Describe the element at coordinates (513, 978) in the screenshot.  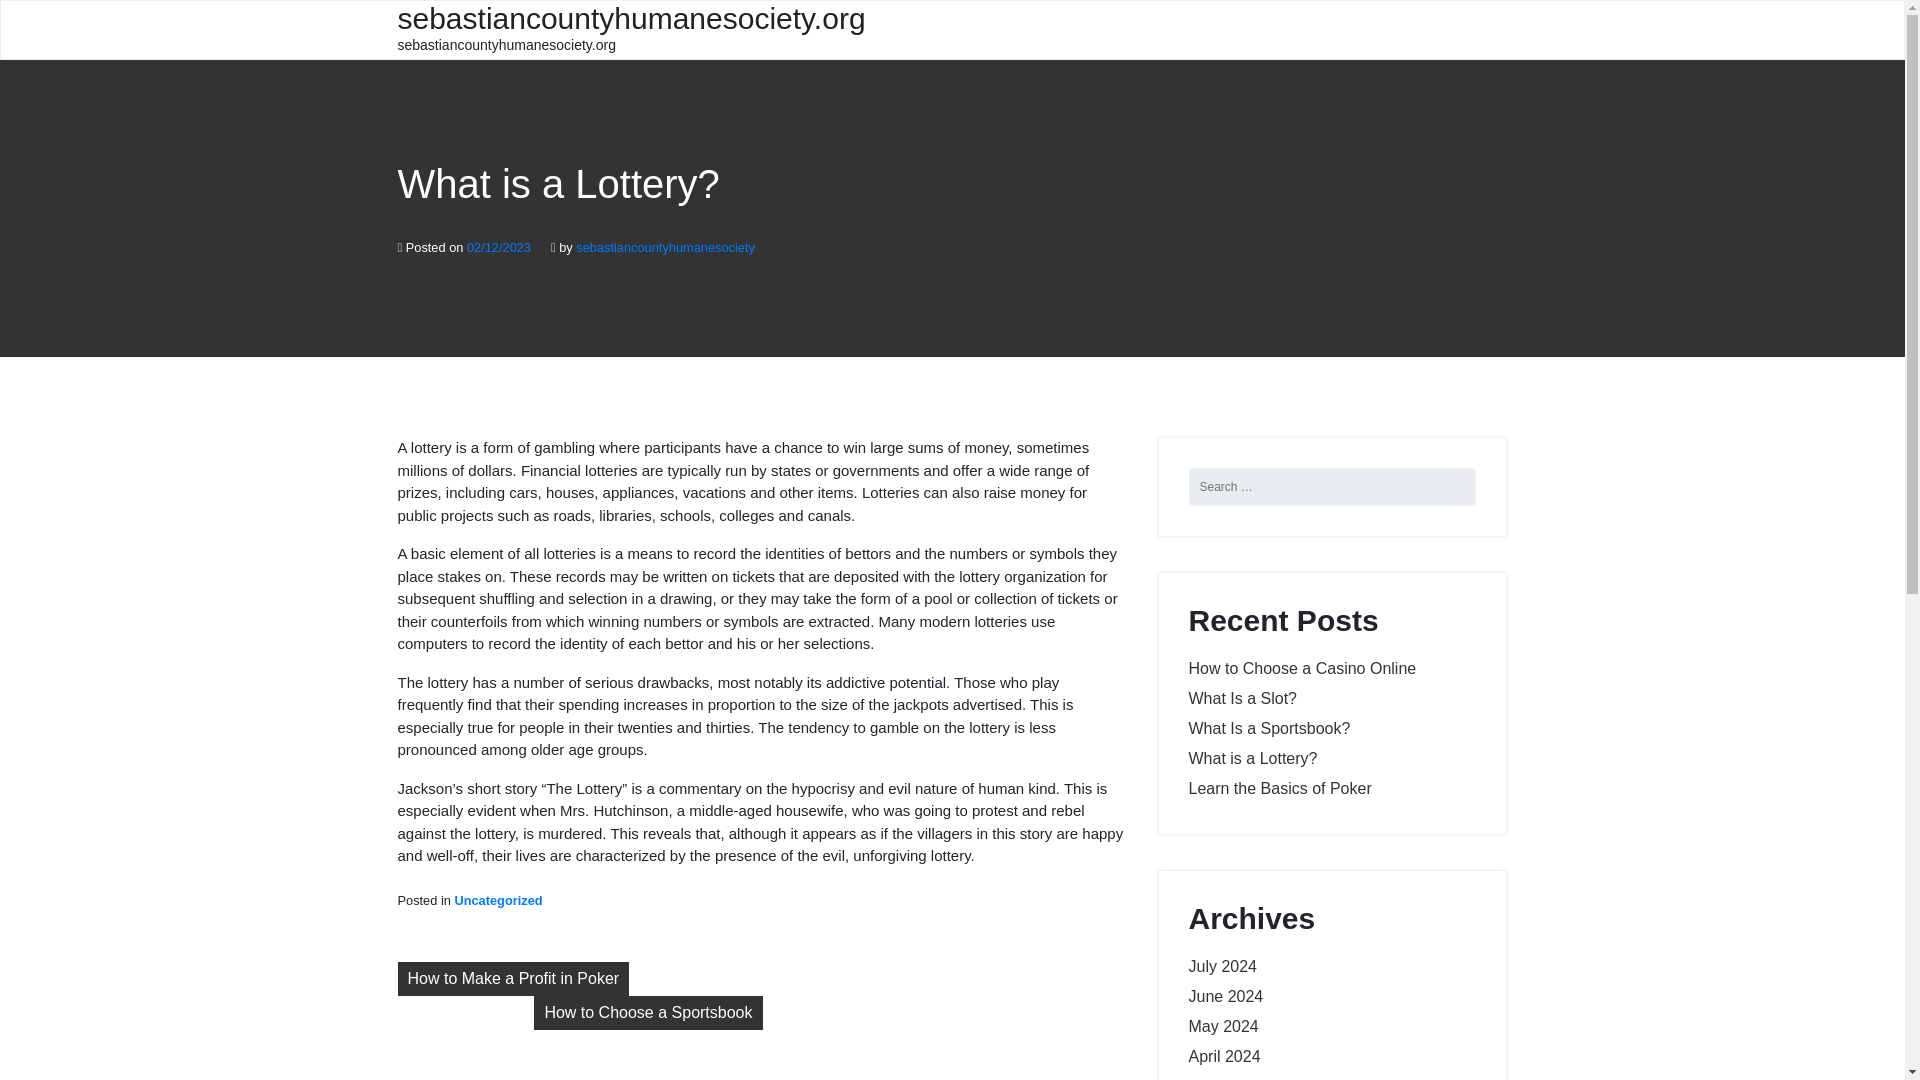
I see `How to Make a Profit in Poker` at that location.